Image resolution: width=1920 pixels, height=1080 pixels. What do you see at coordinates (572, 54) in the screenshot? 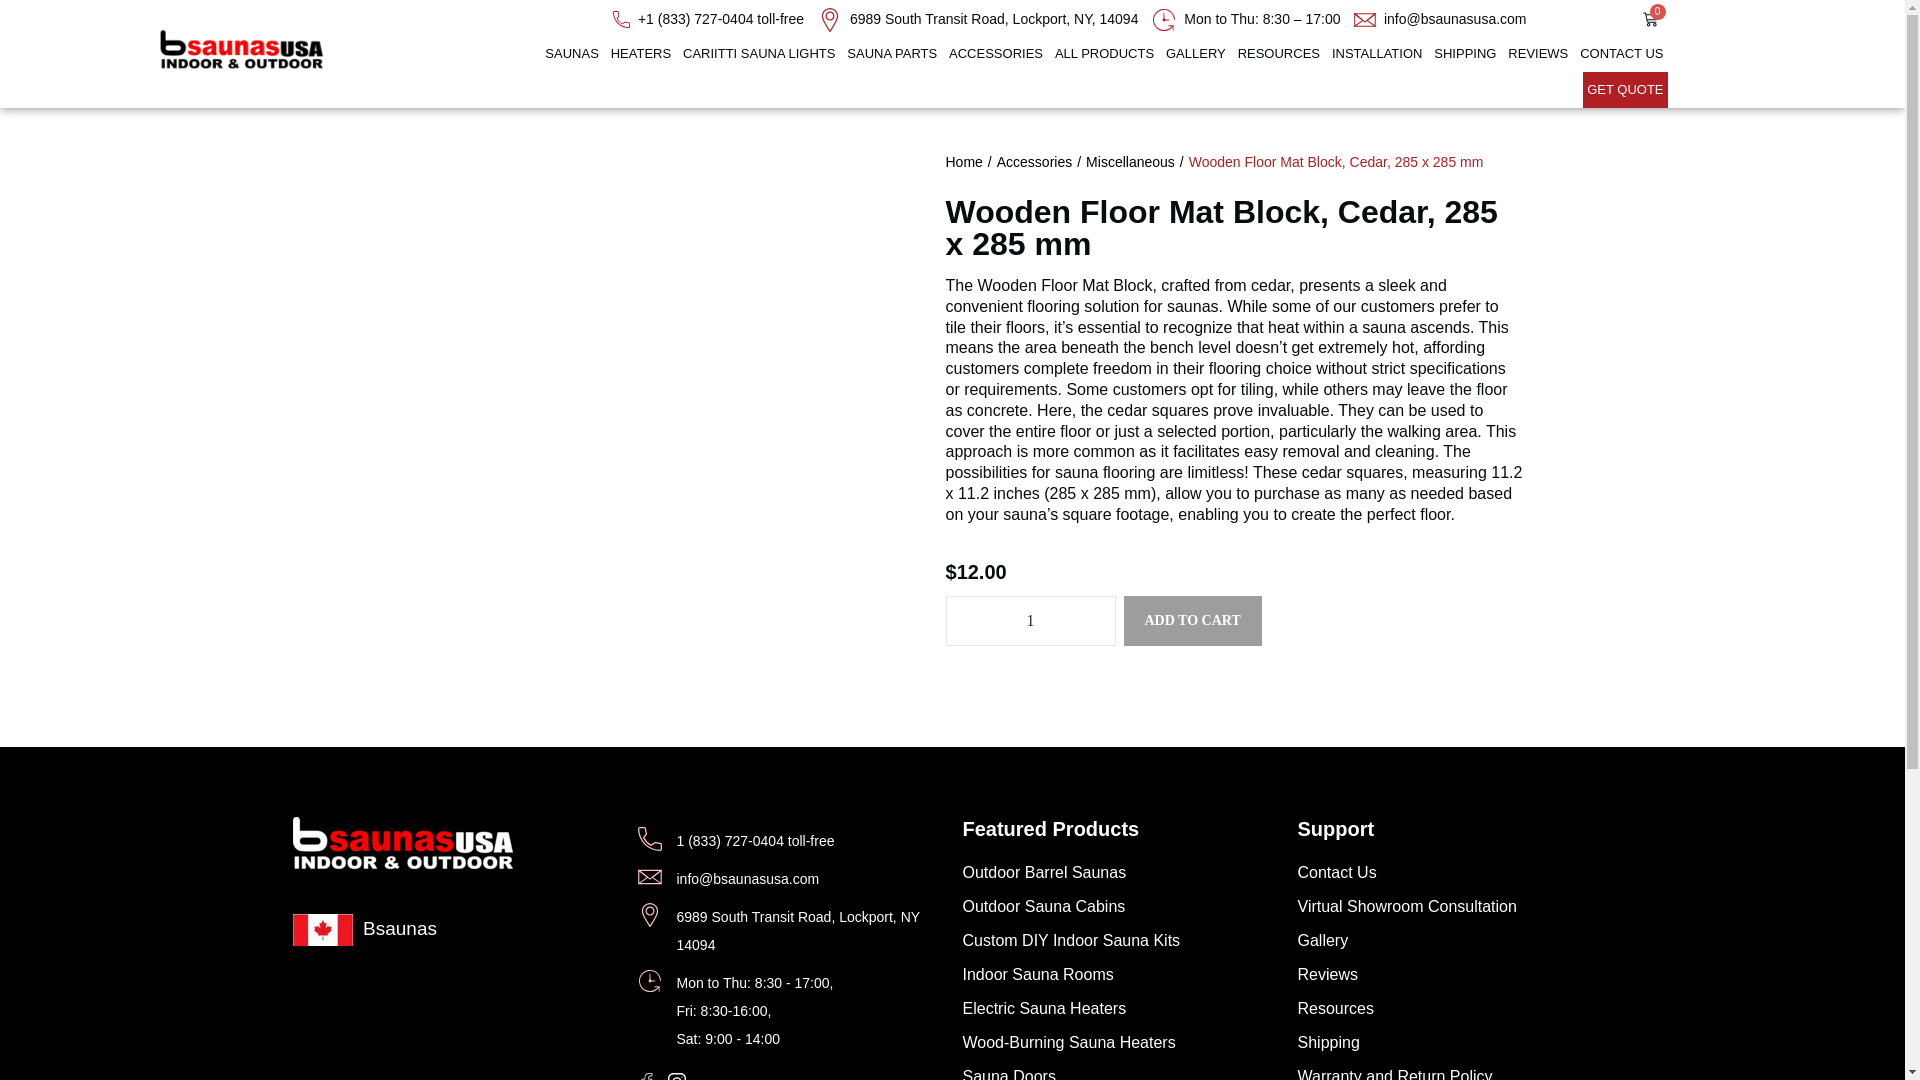
I see `Saunas` at bounding box center [572, 54].